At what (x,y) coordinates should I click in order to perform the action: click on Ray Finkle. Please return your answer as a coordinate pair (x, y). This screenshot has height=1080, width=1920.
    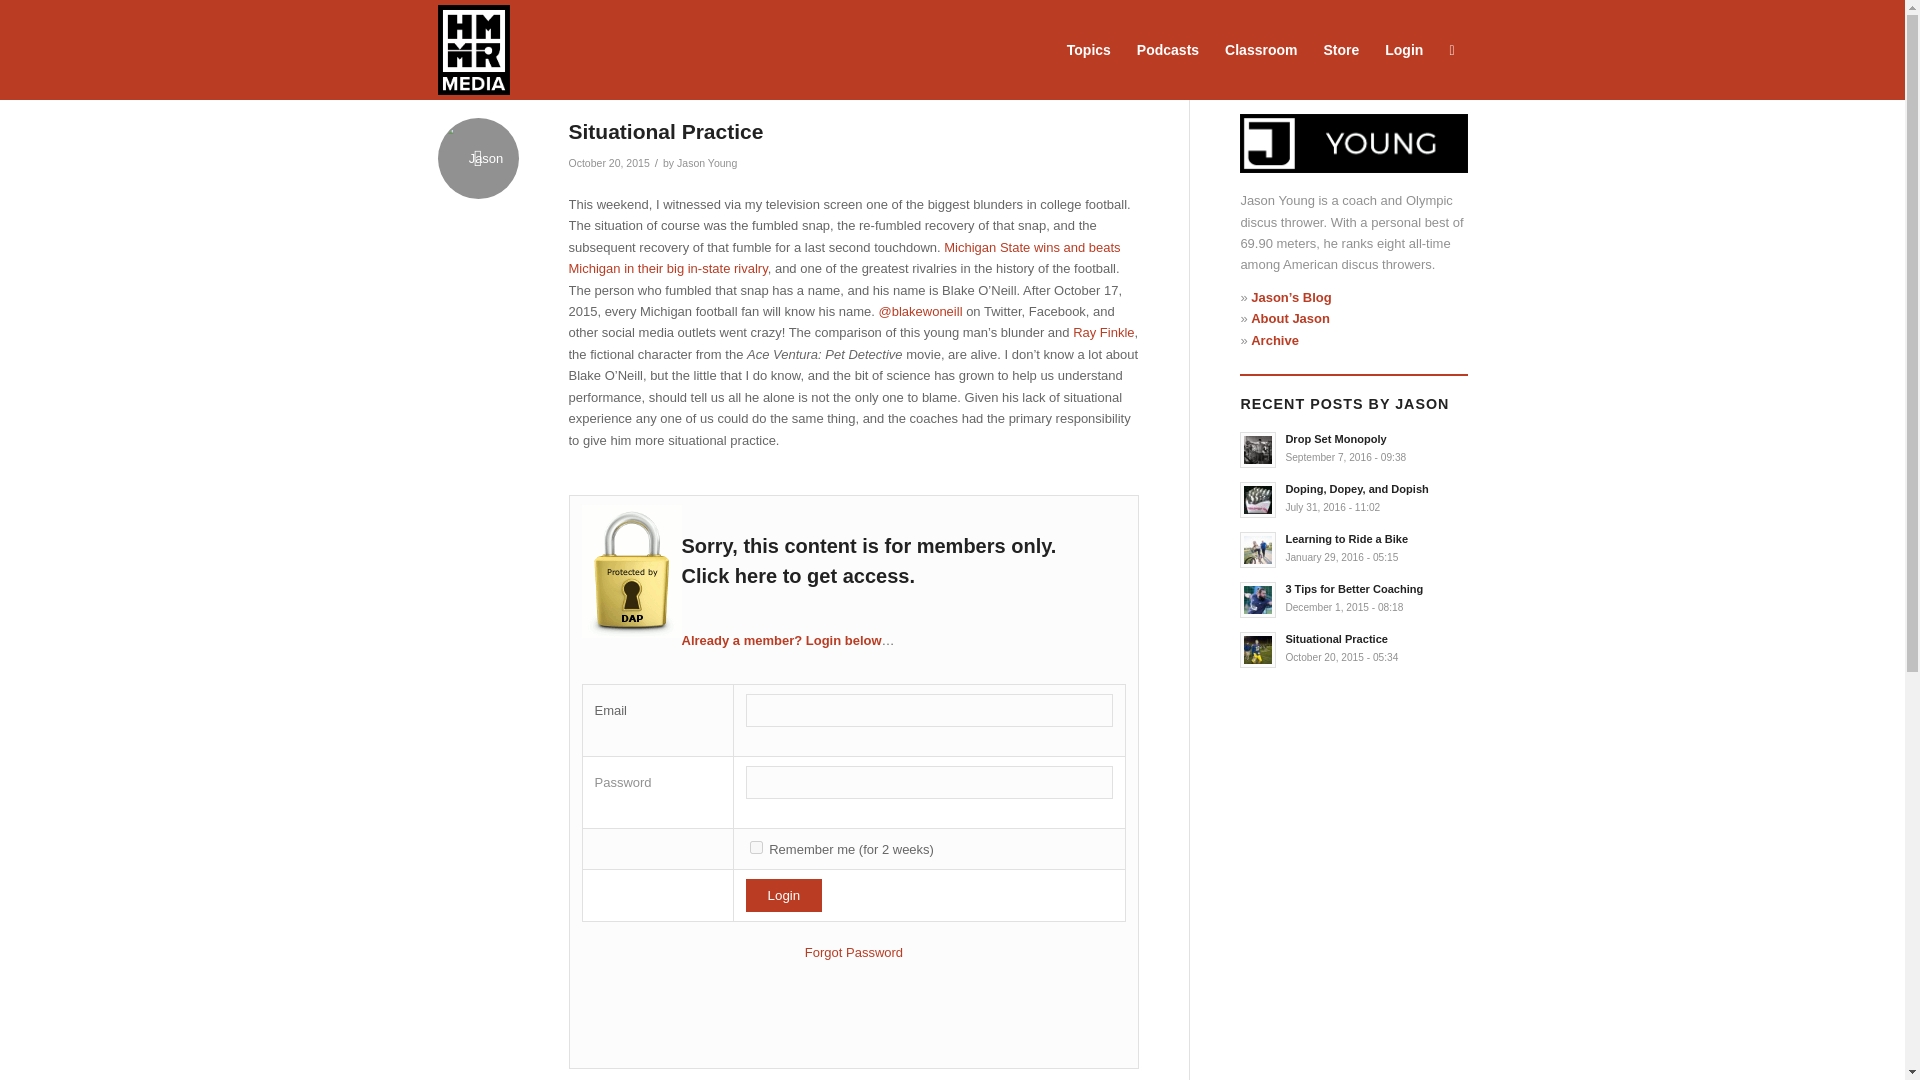
    Looking at the image, I should click on (1104, 332).